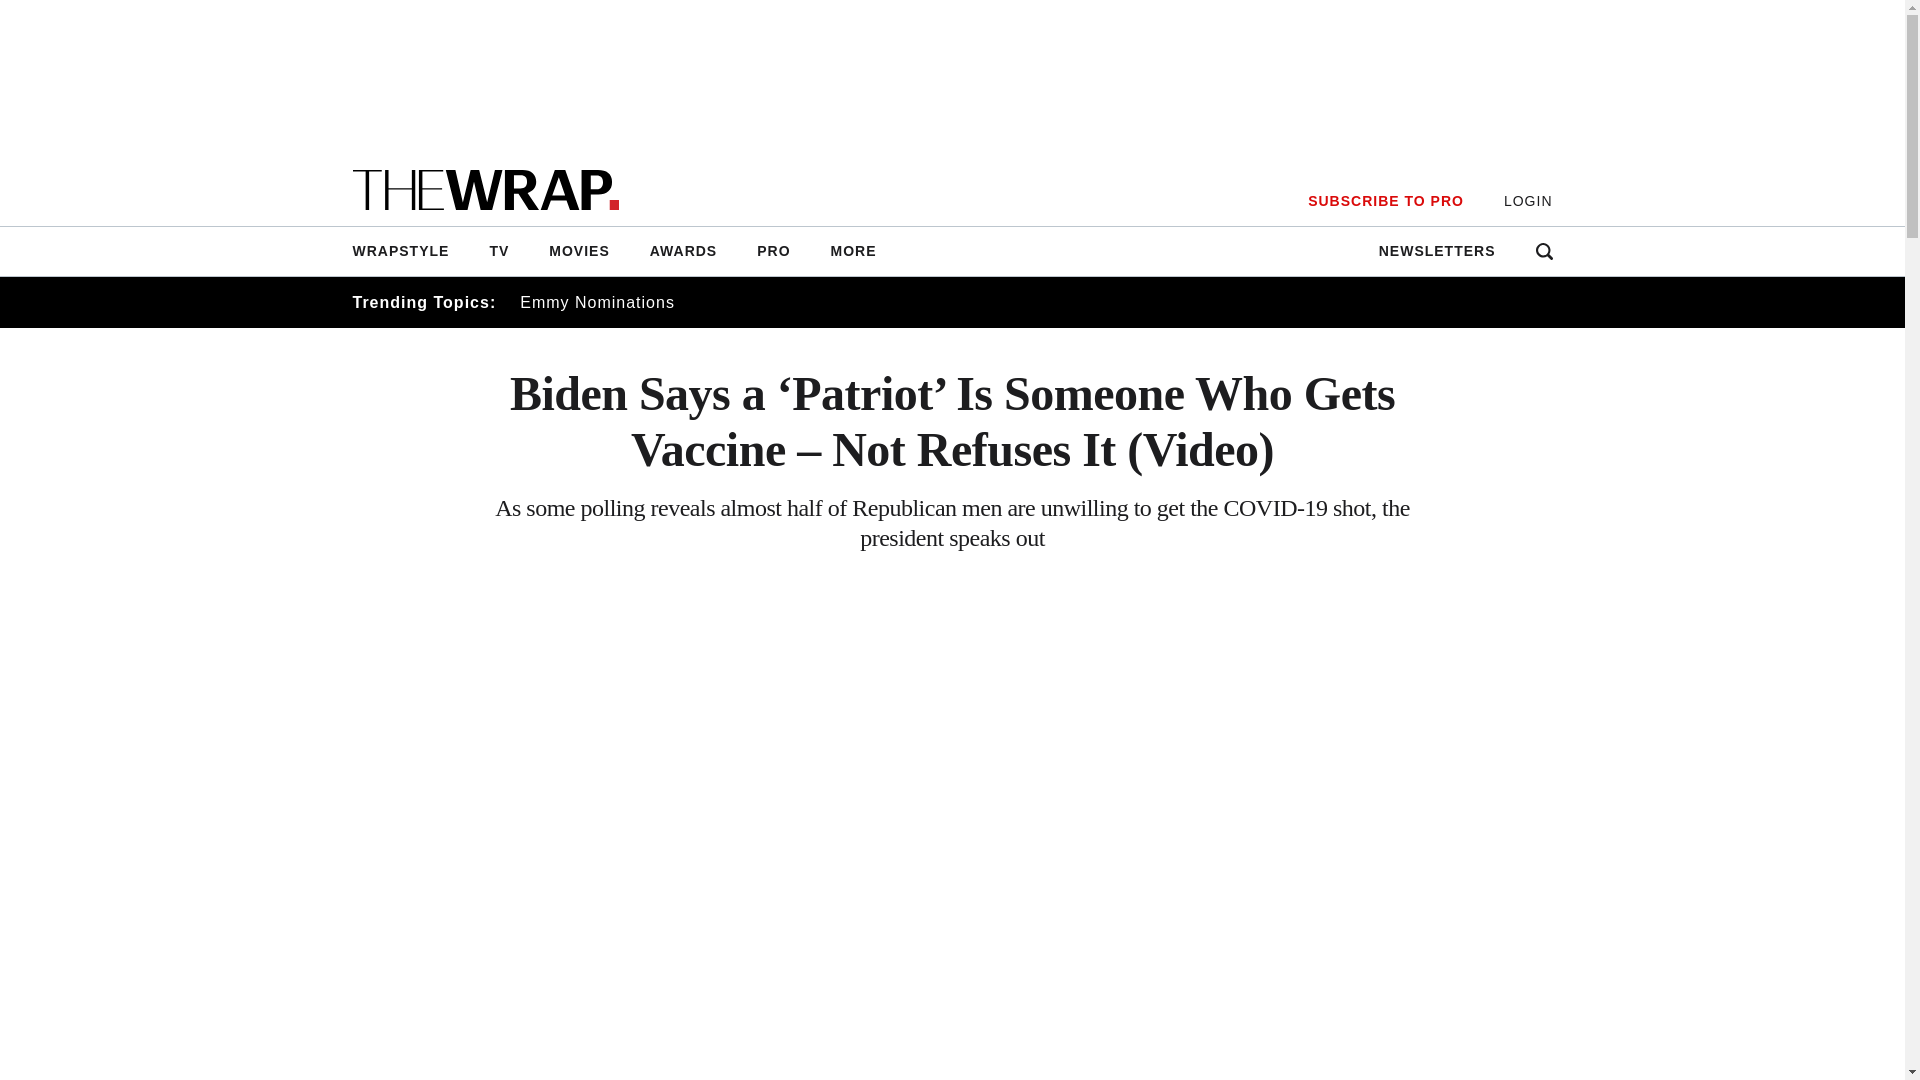 This screenshot has width=1920, height=1080. I want to click on SUBSCRIBE TO PRO, so click(1385, 201).